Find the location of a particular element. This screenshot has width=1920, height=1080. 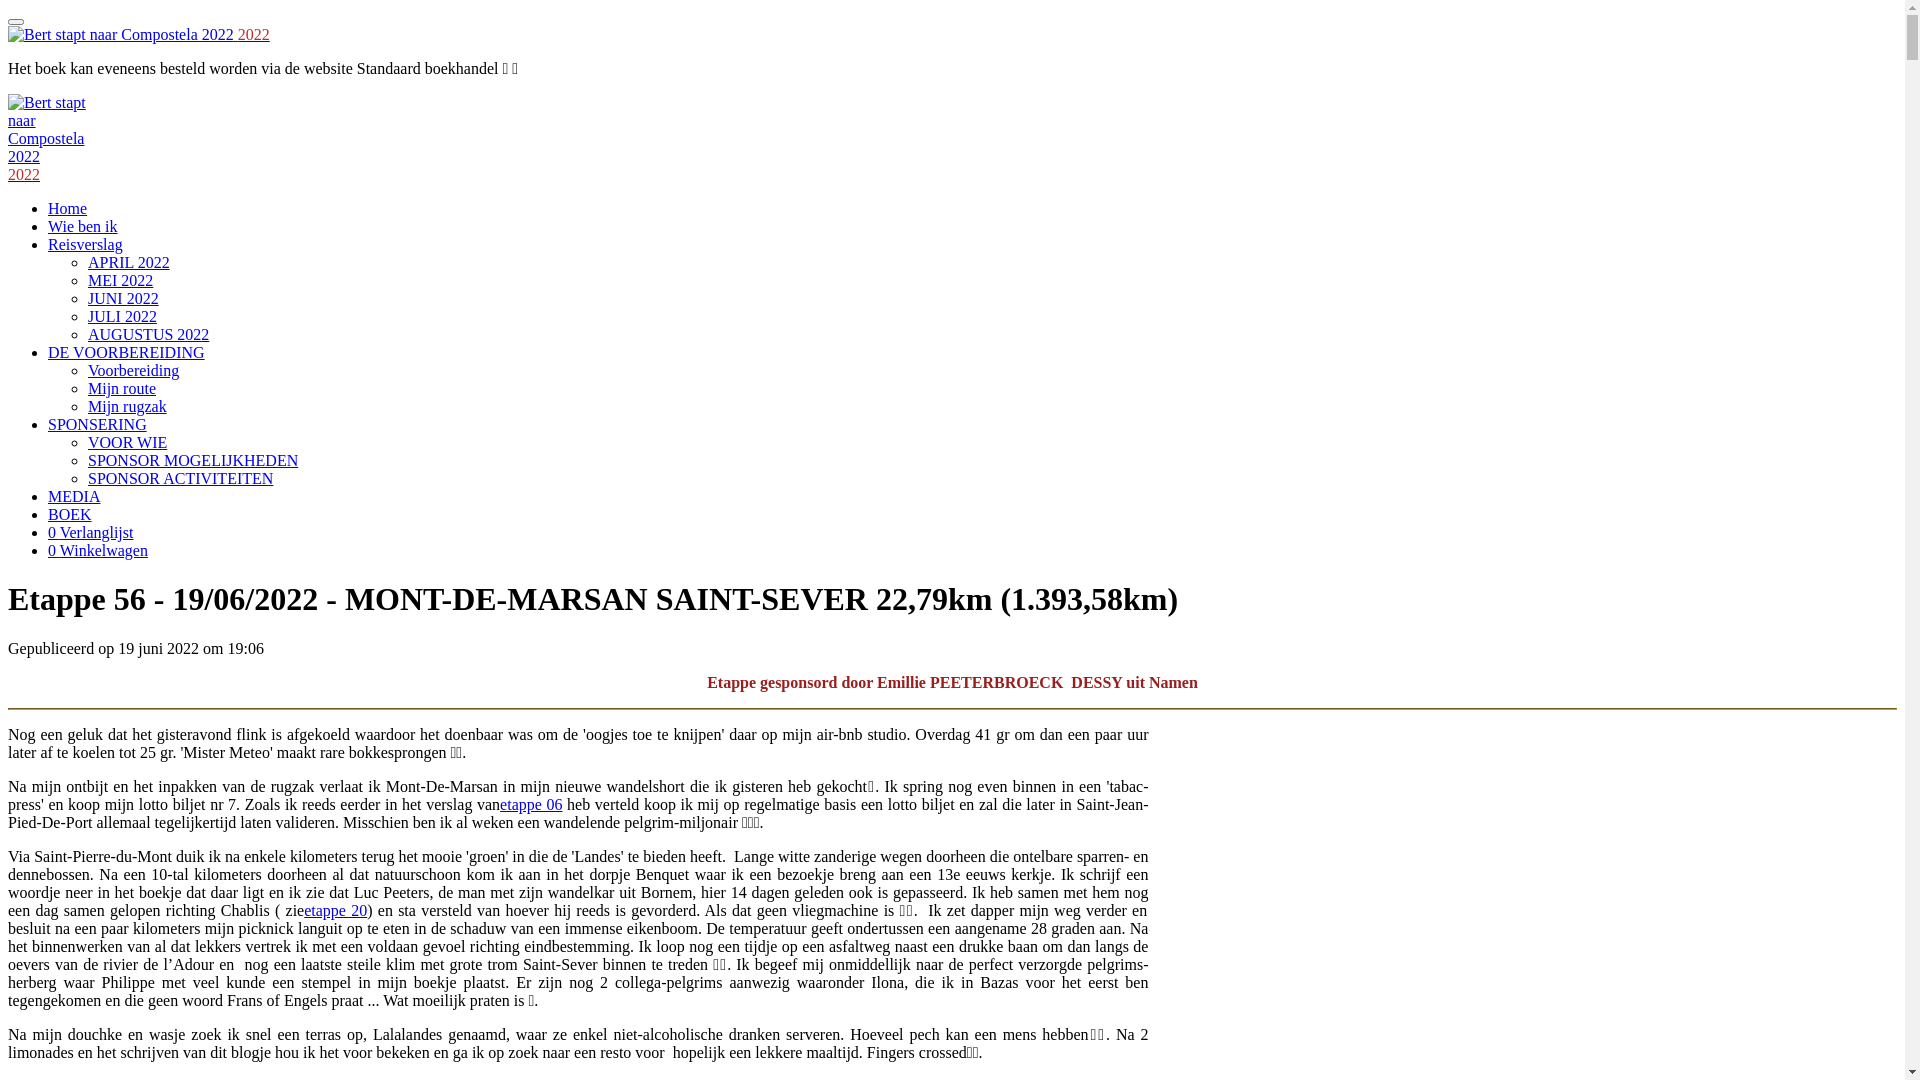

etappe 20 is located at coordinates (336, 910).